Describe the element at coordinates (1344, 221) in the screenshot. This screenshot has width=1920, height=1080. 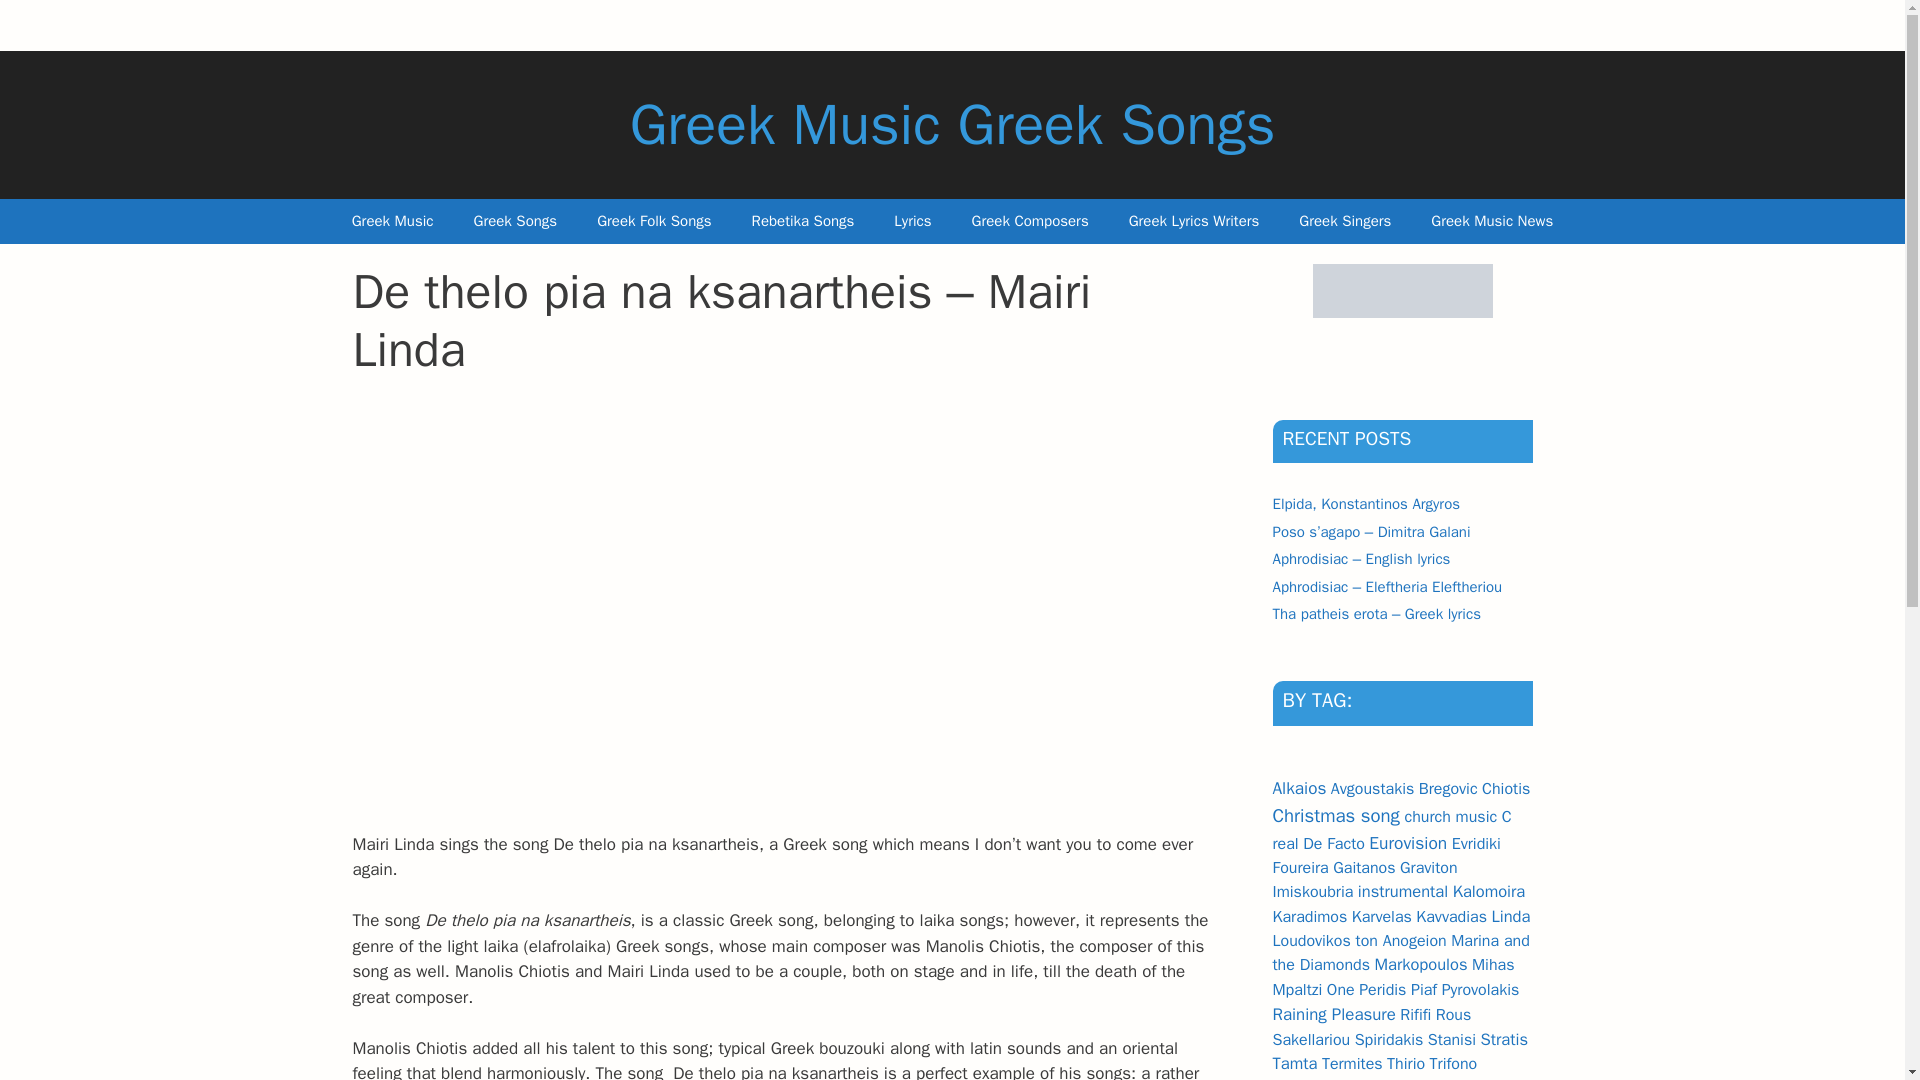
I see `Greek Singers` at that location.